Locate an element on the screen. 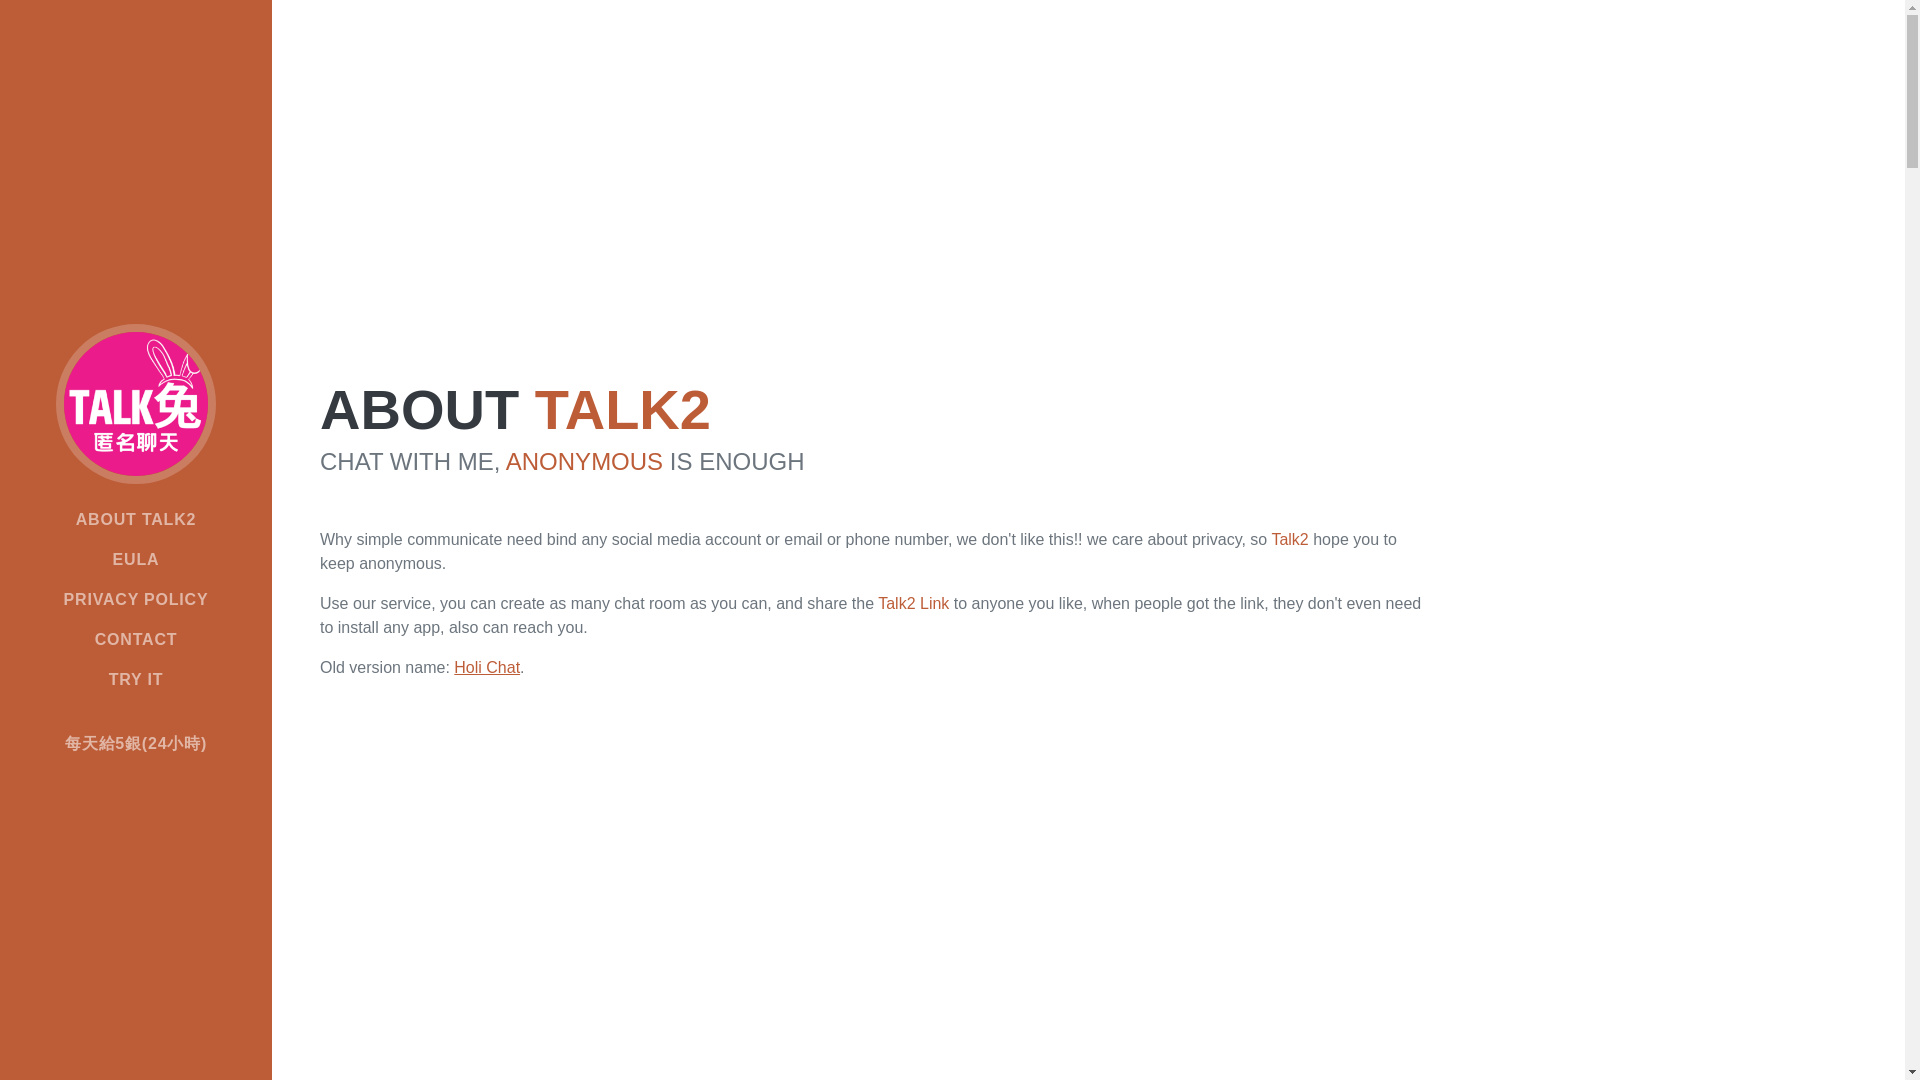 Image resolution: width=1920 pixels, height=1080 pixels. EULA is located at coordinates (136, 560).